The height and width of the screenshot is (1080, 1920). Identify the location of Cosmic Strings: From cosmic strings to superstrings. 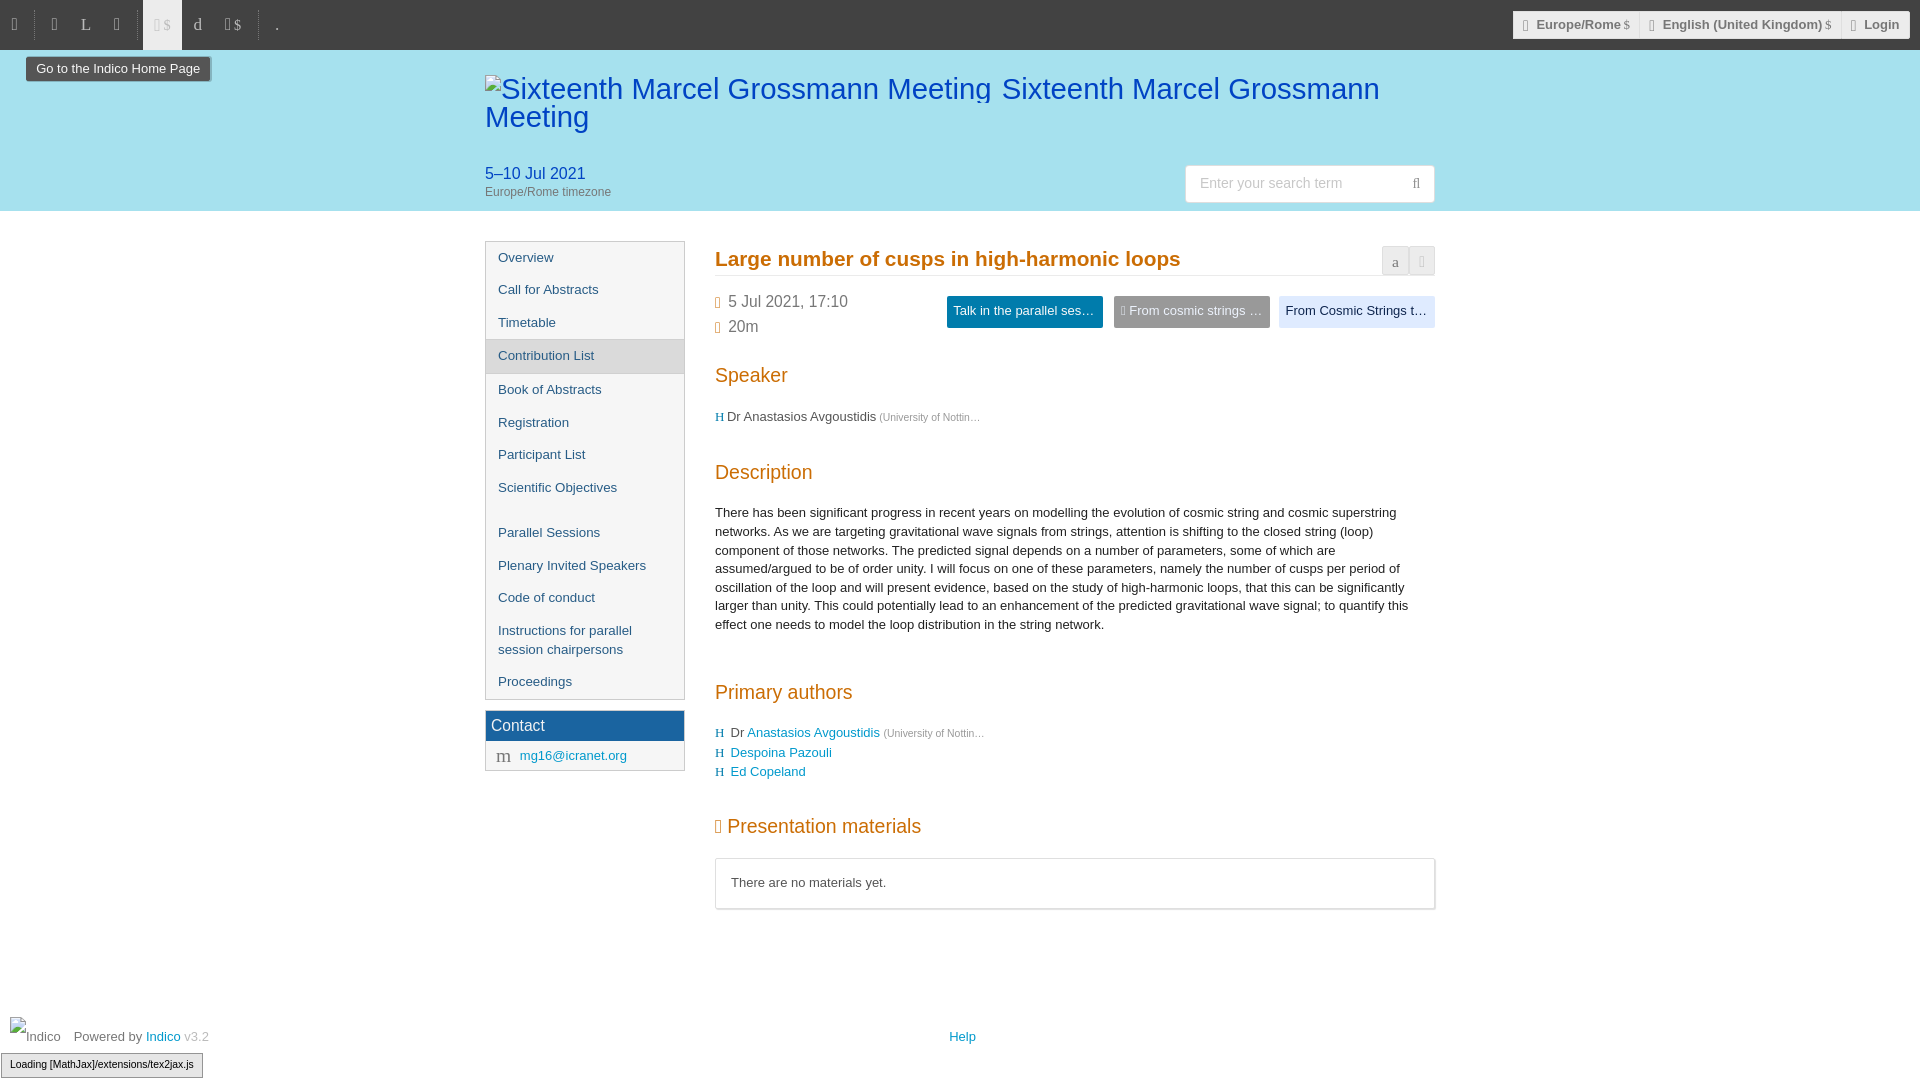
(1191, 312).